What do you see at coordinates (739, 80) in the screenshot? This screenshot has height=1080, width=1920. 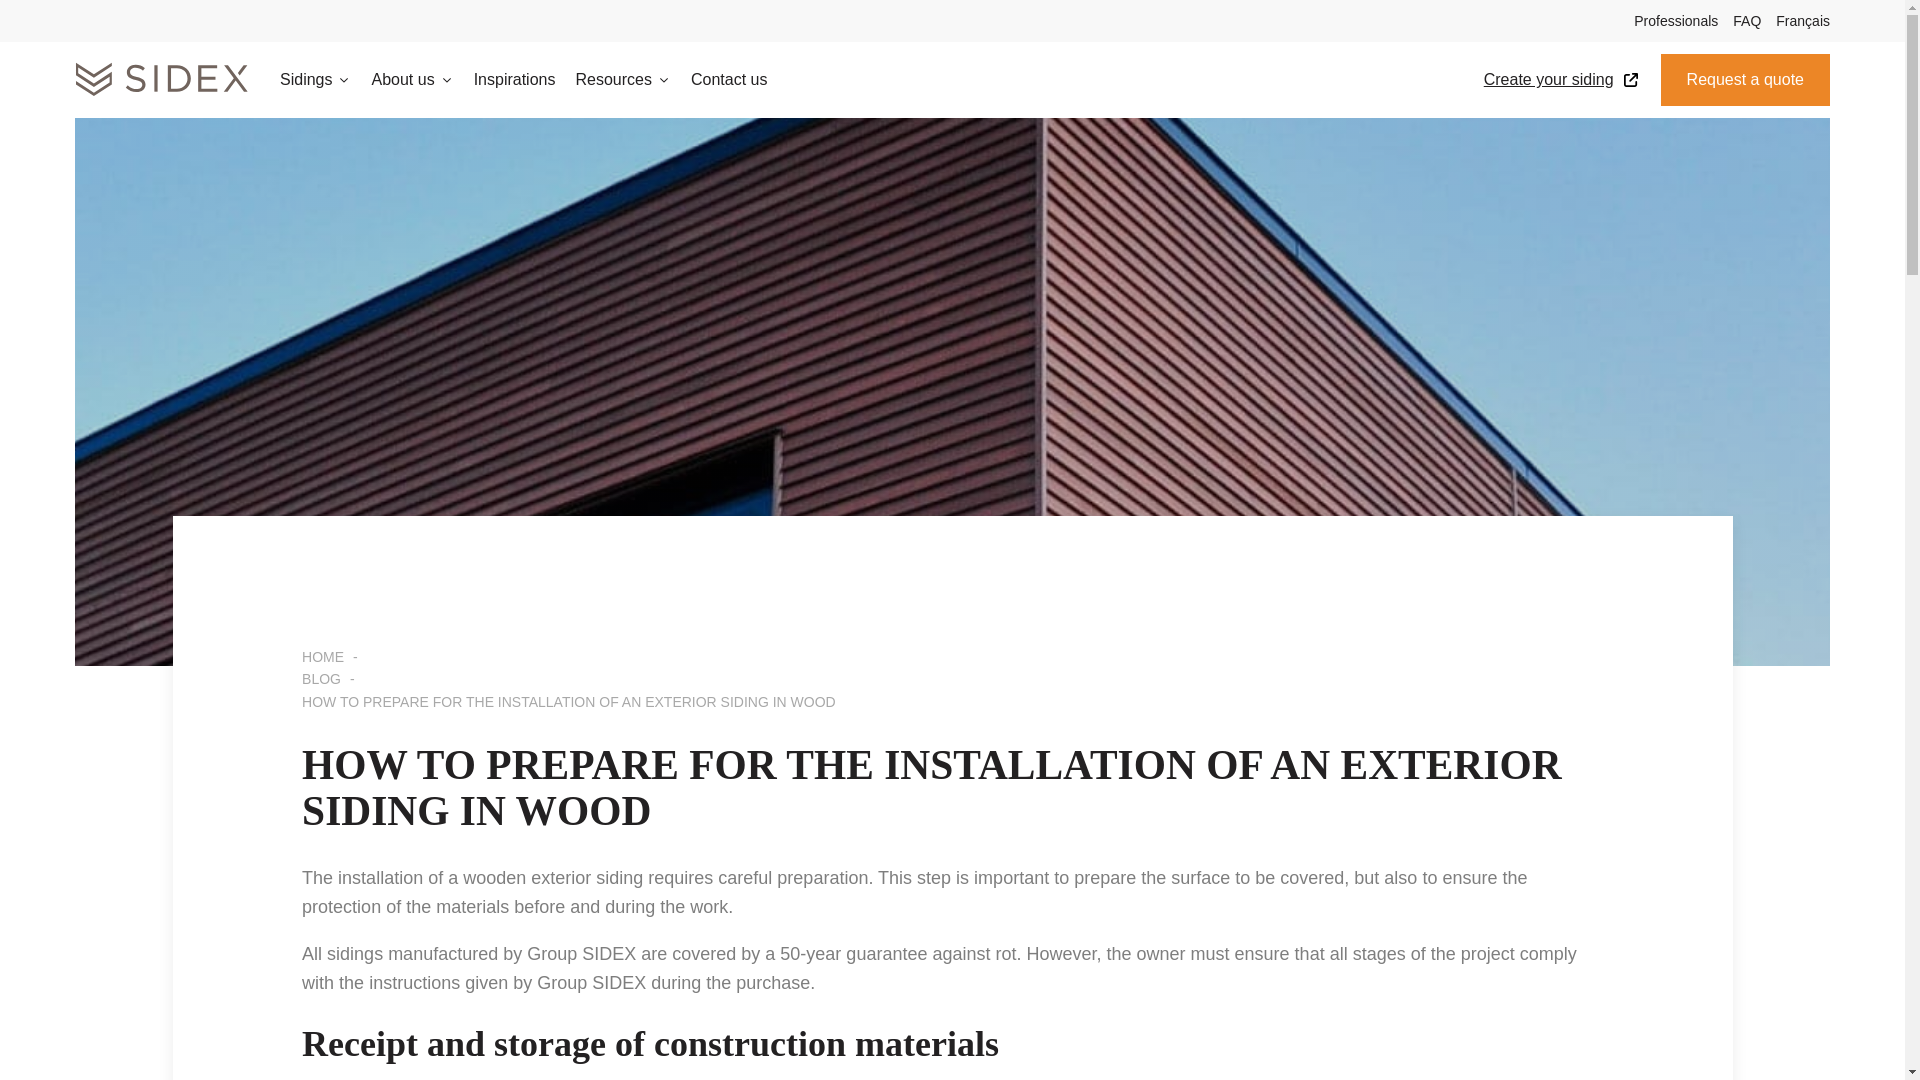 I see `Contact us` at bounding box center [739, 80].